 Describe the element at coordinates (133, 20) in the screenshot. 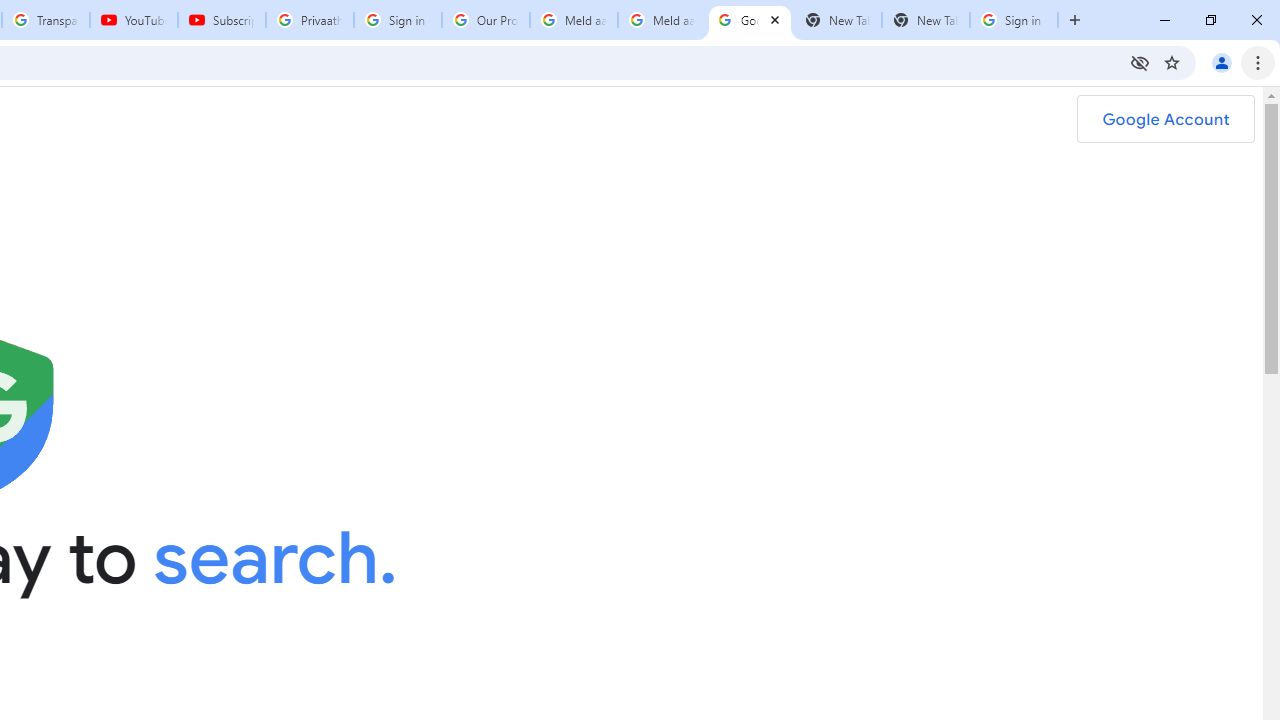

I see `YouTube` at that location.